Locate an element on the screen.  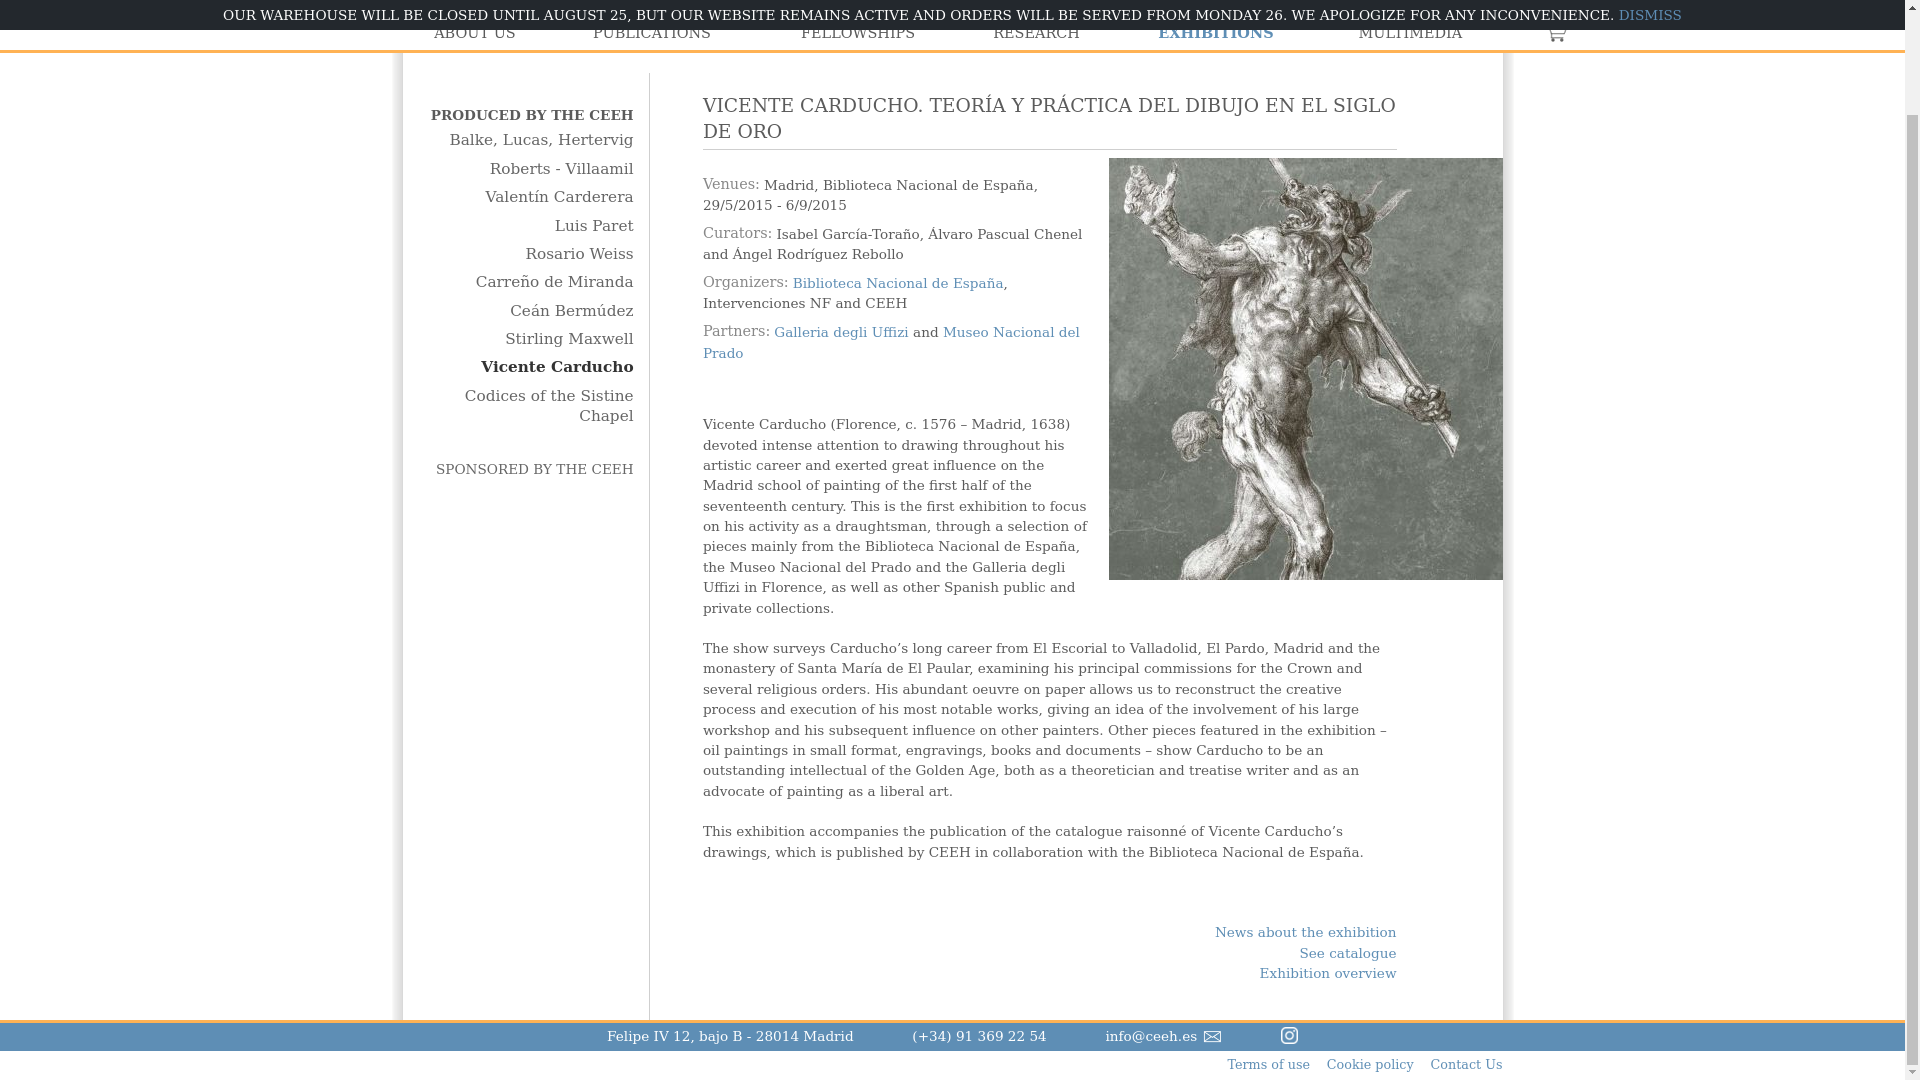
ABOUT US is located at coordinates (474, 33).